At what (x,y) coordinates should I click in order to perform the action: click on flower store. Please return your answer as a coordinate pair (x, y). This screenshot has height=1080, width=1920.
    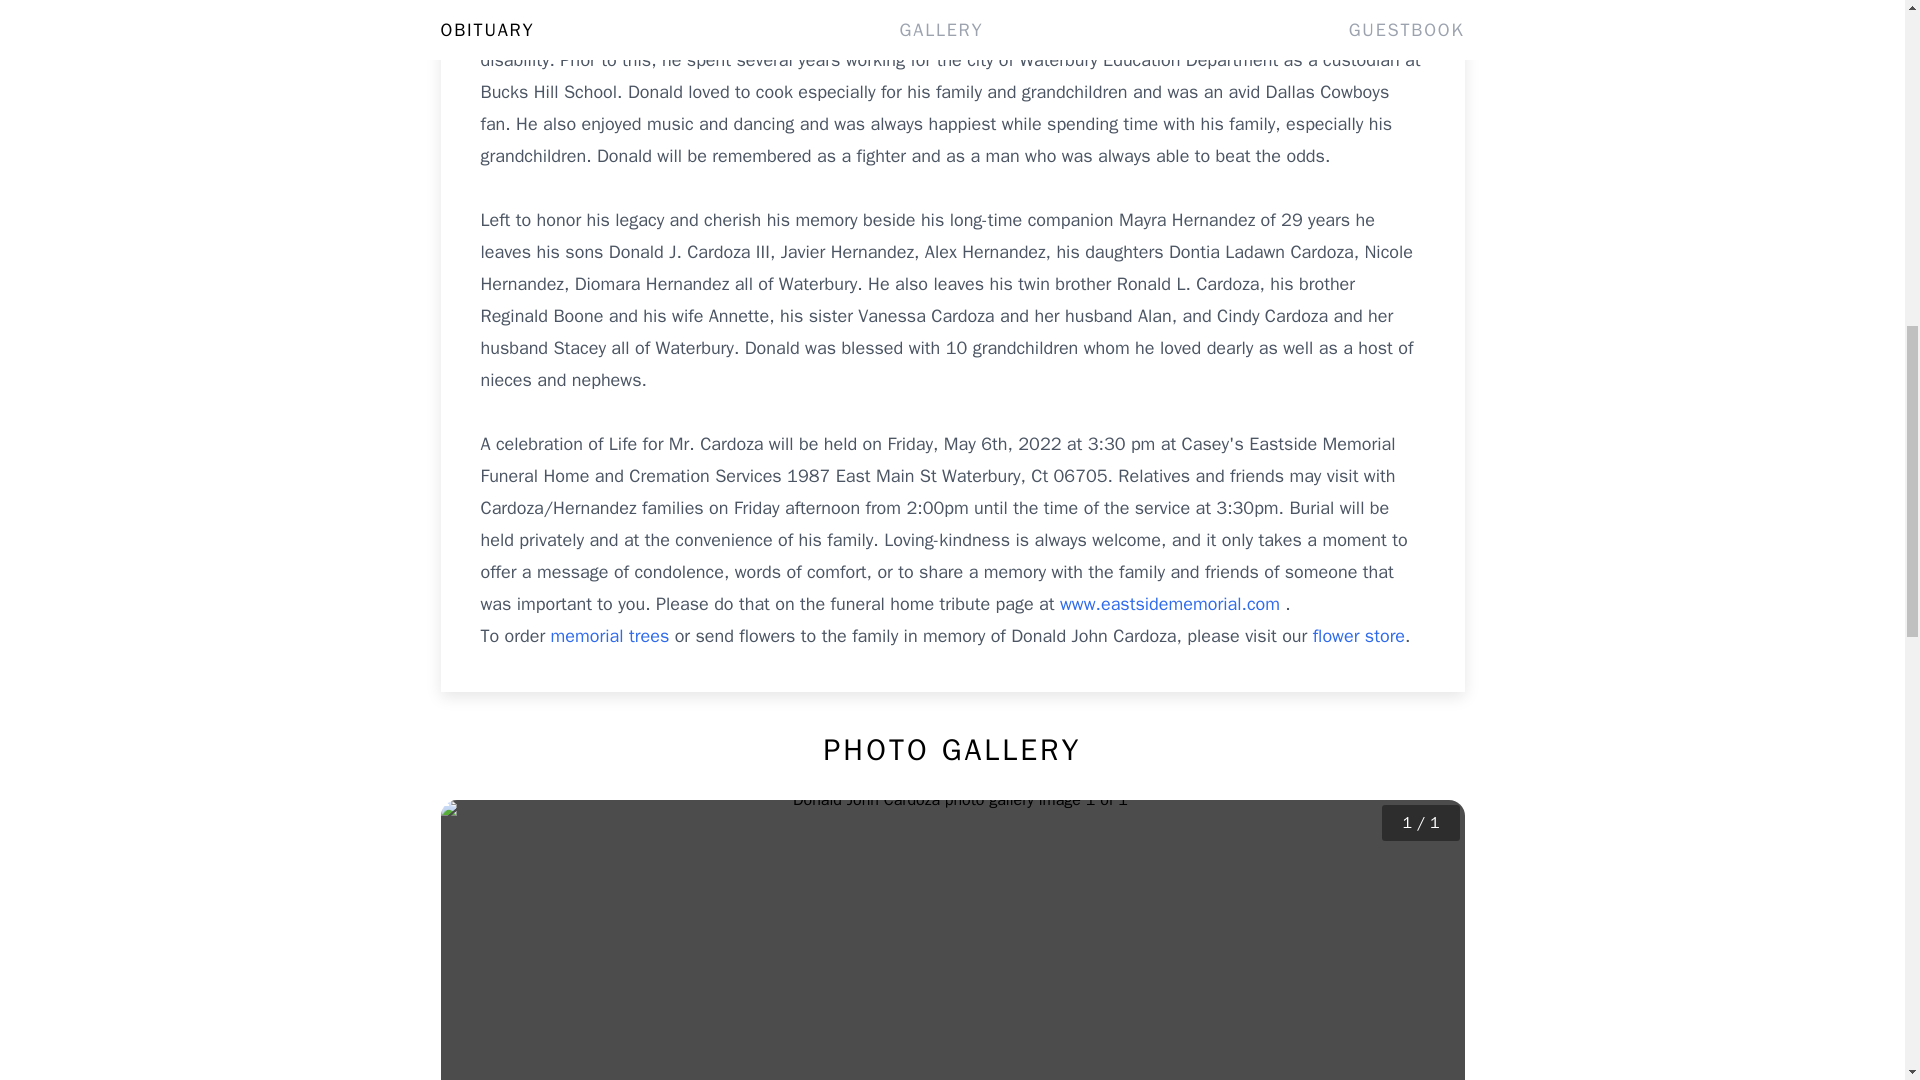
    Looking at the image, I should click on (1359, 636).